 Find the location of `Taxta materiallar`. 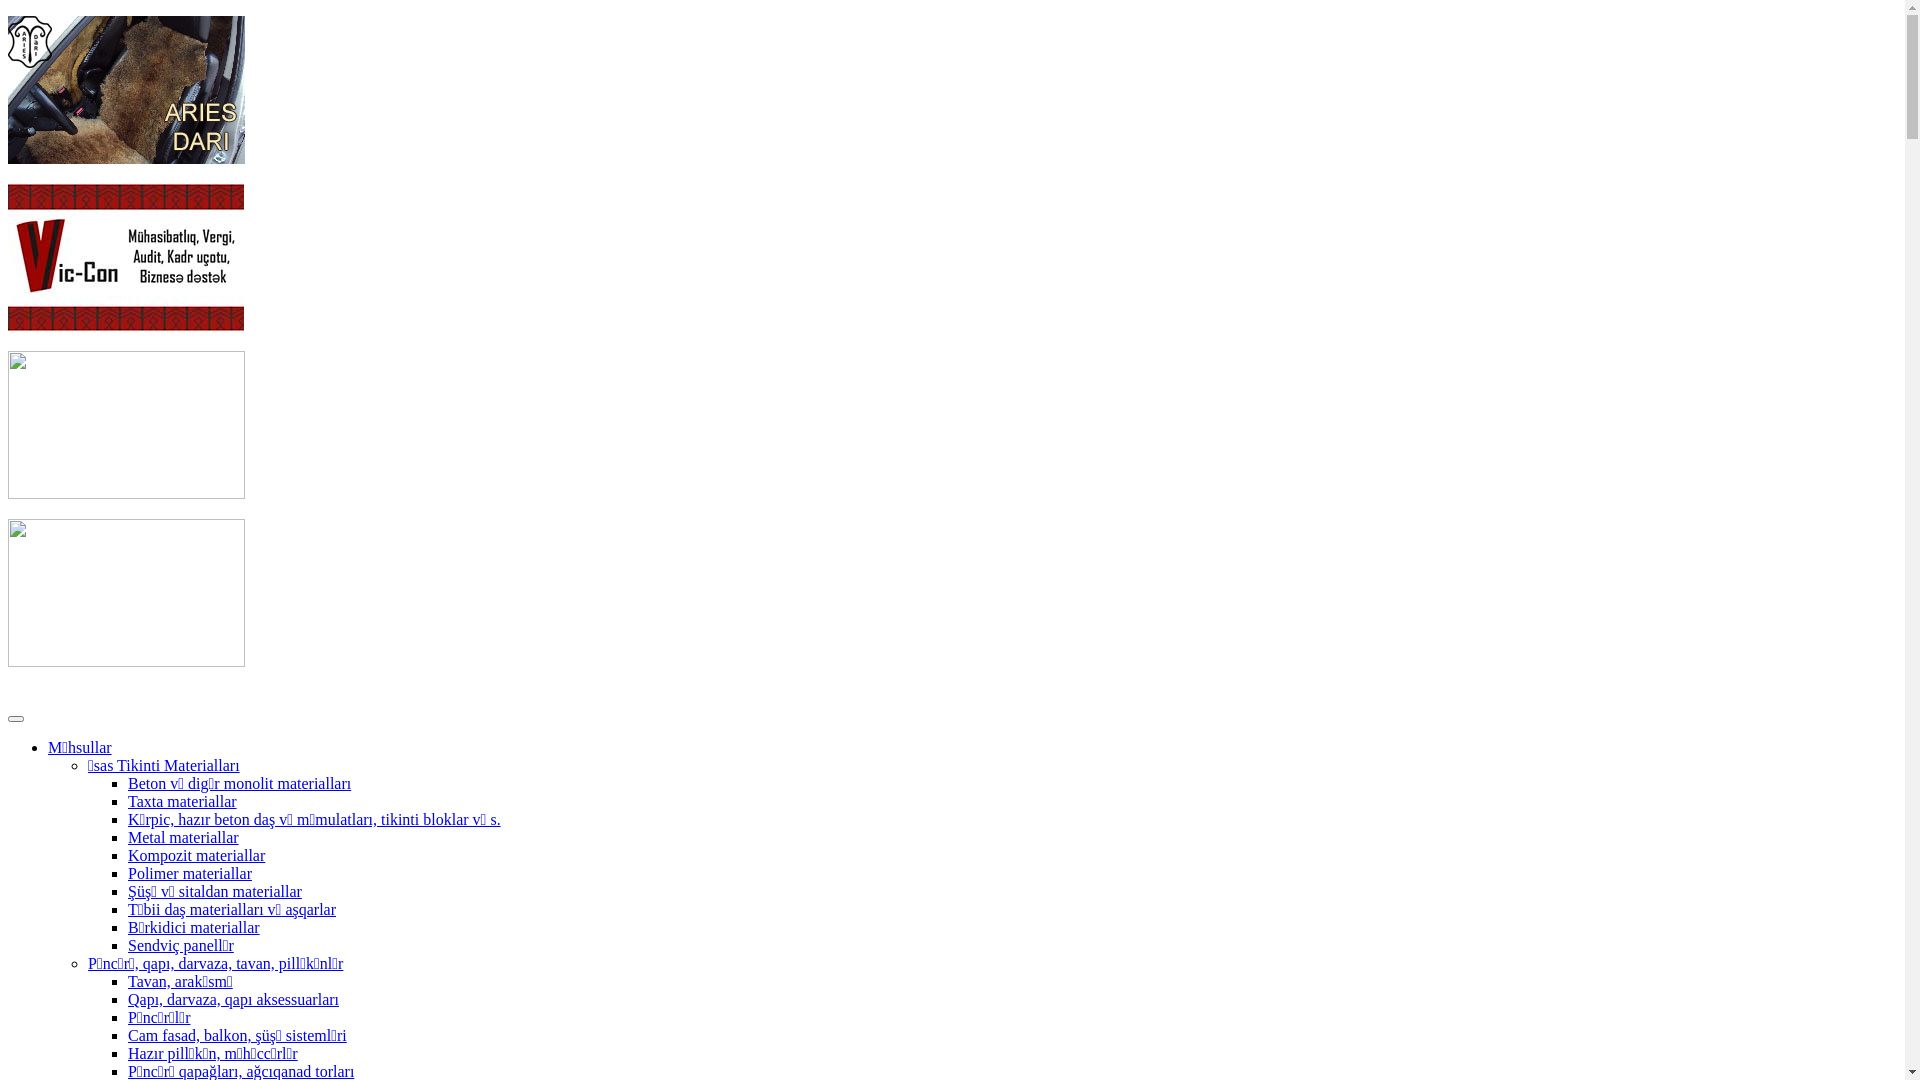

Taxta materiallar is located at coordinates (182, 802).